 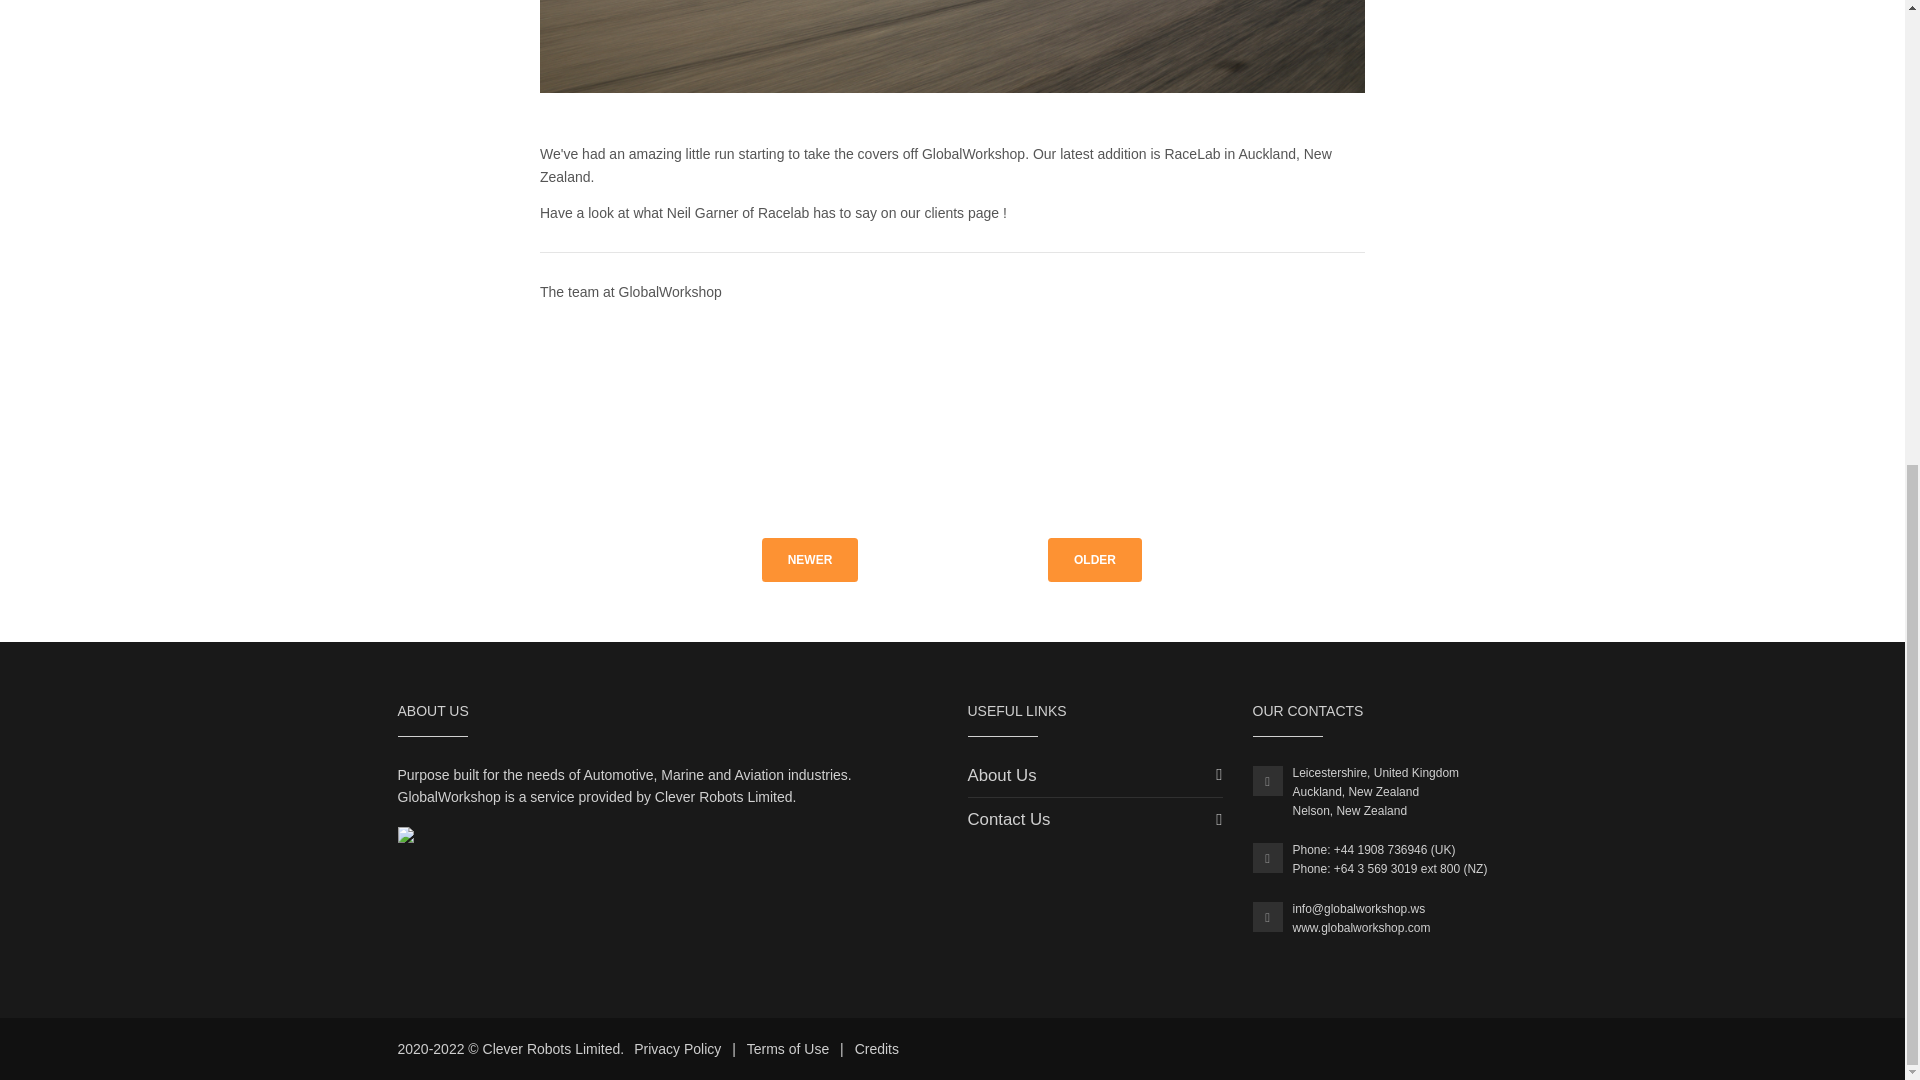 What do you see at coordinates (876, 1049) in the screenshot?
I see `Credits` at bounding box center [876, 1049].